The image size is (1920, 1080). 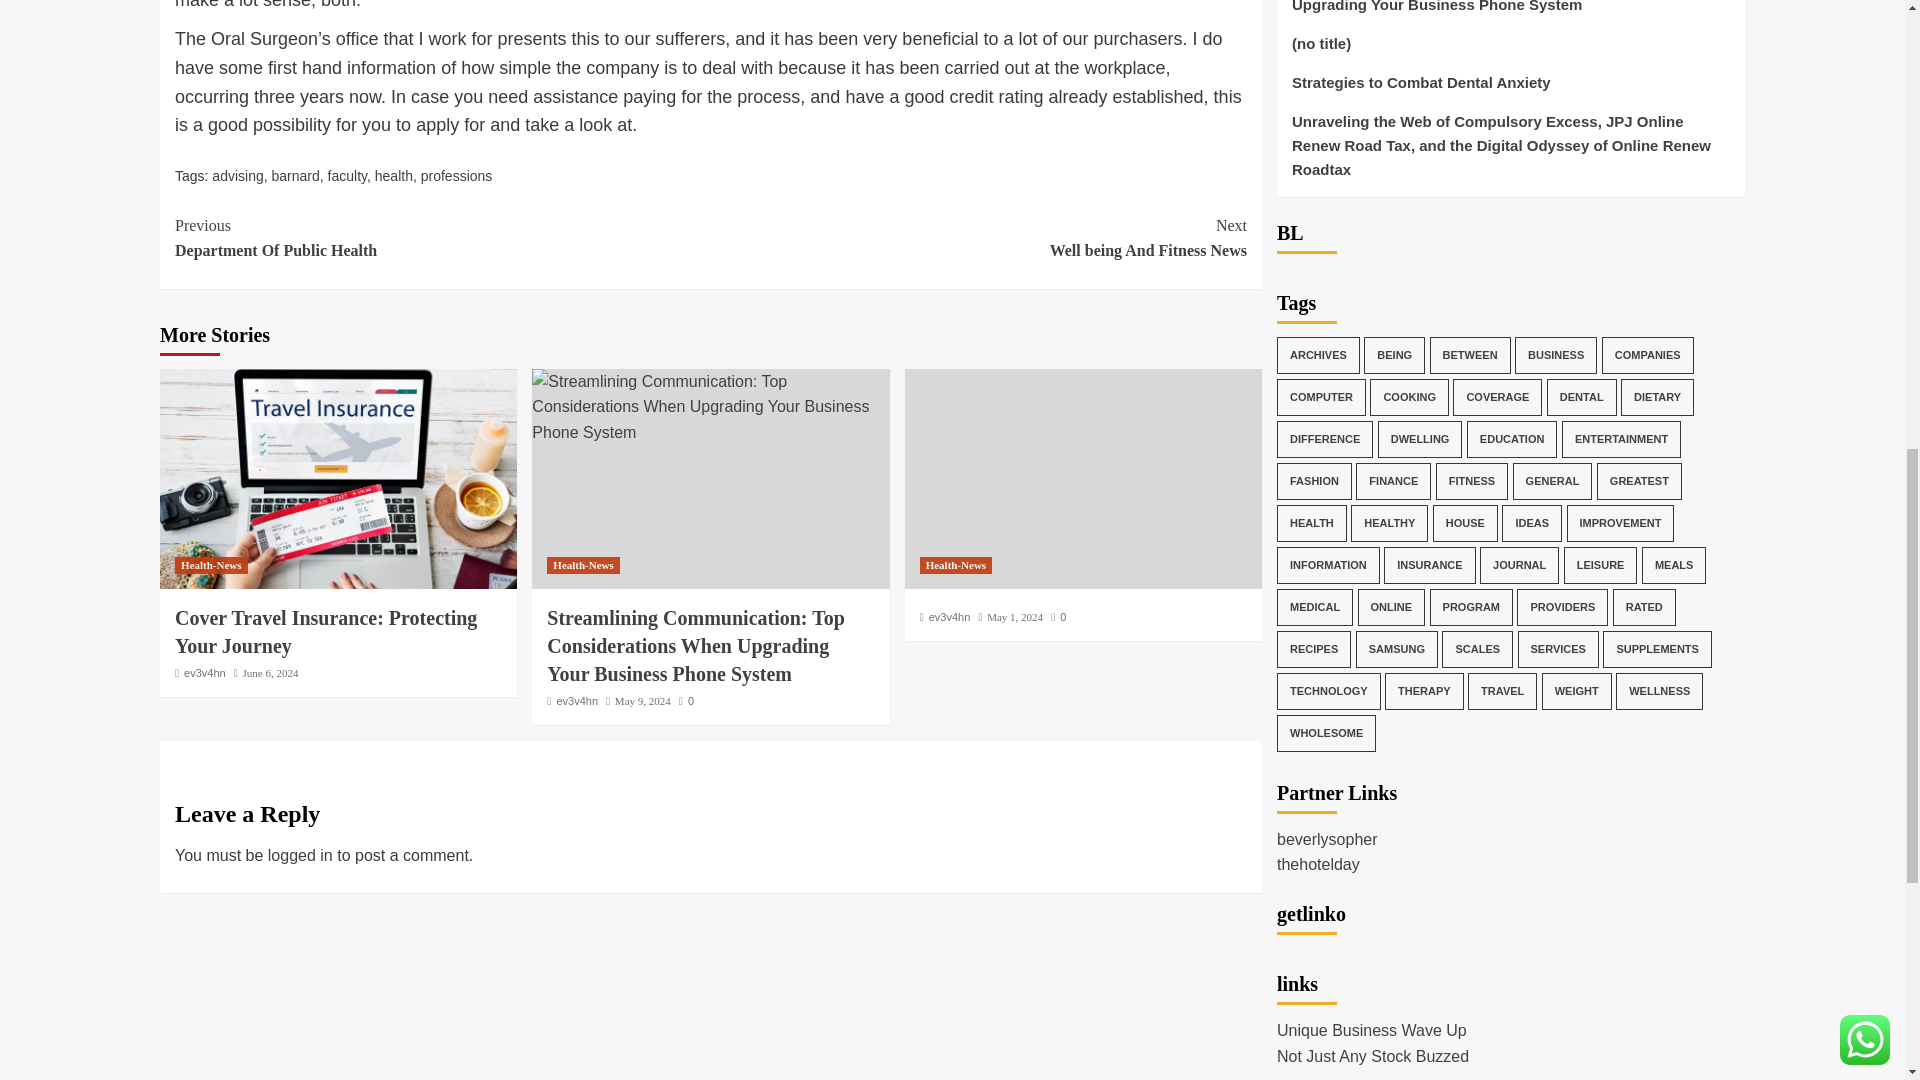 I want to click on ev3v4hn, so click(x=338, y=478).